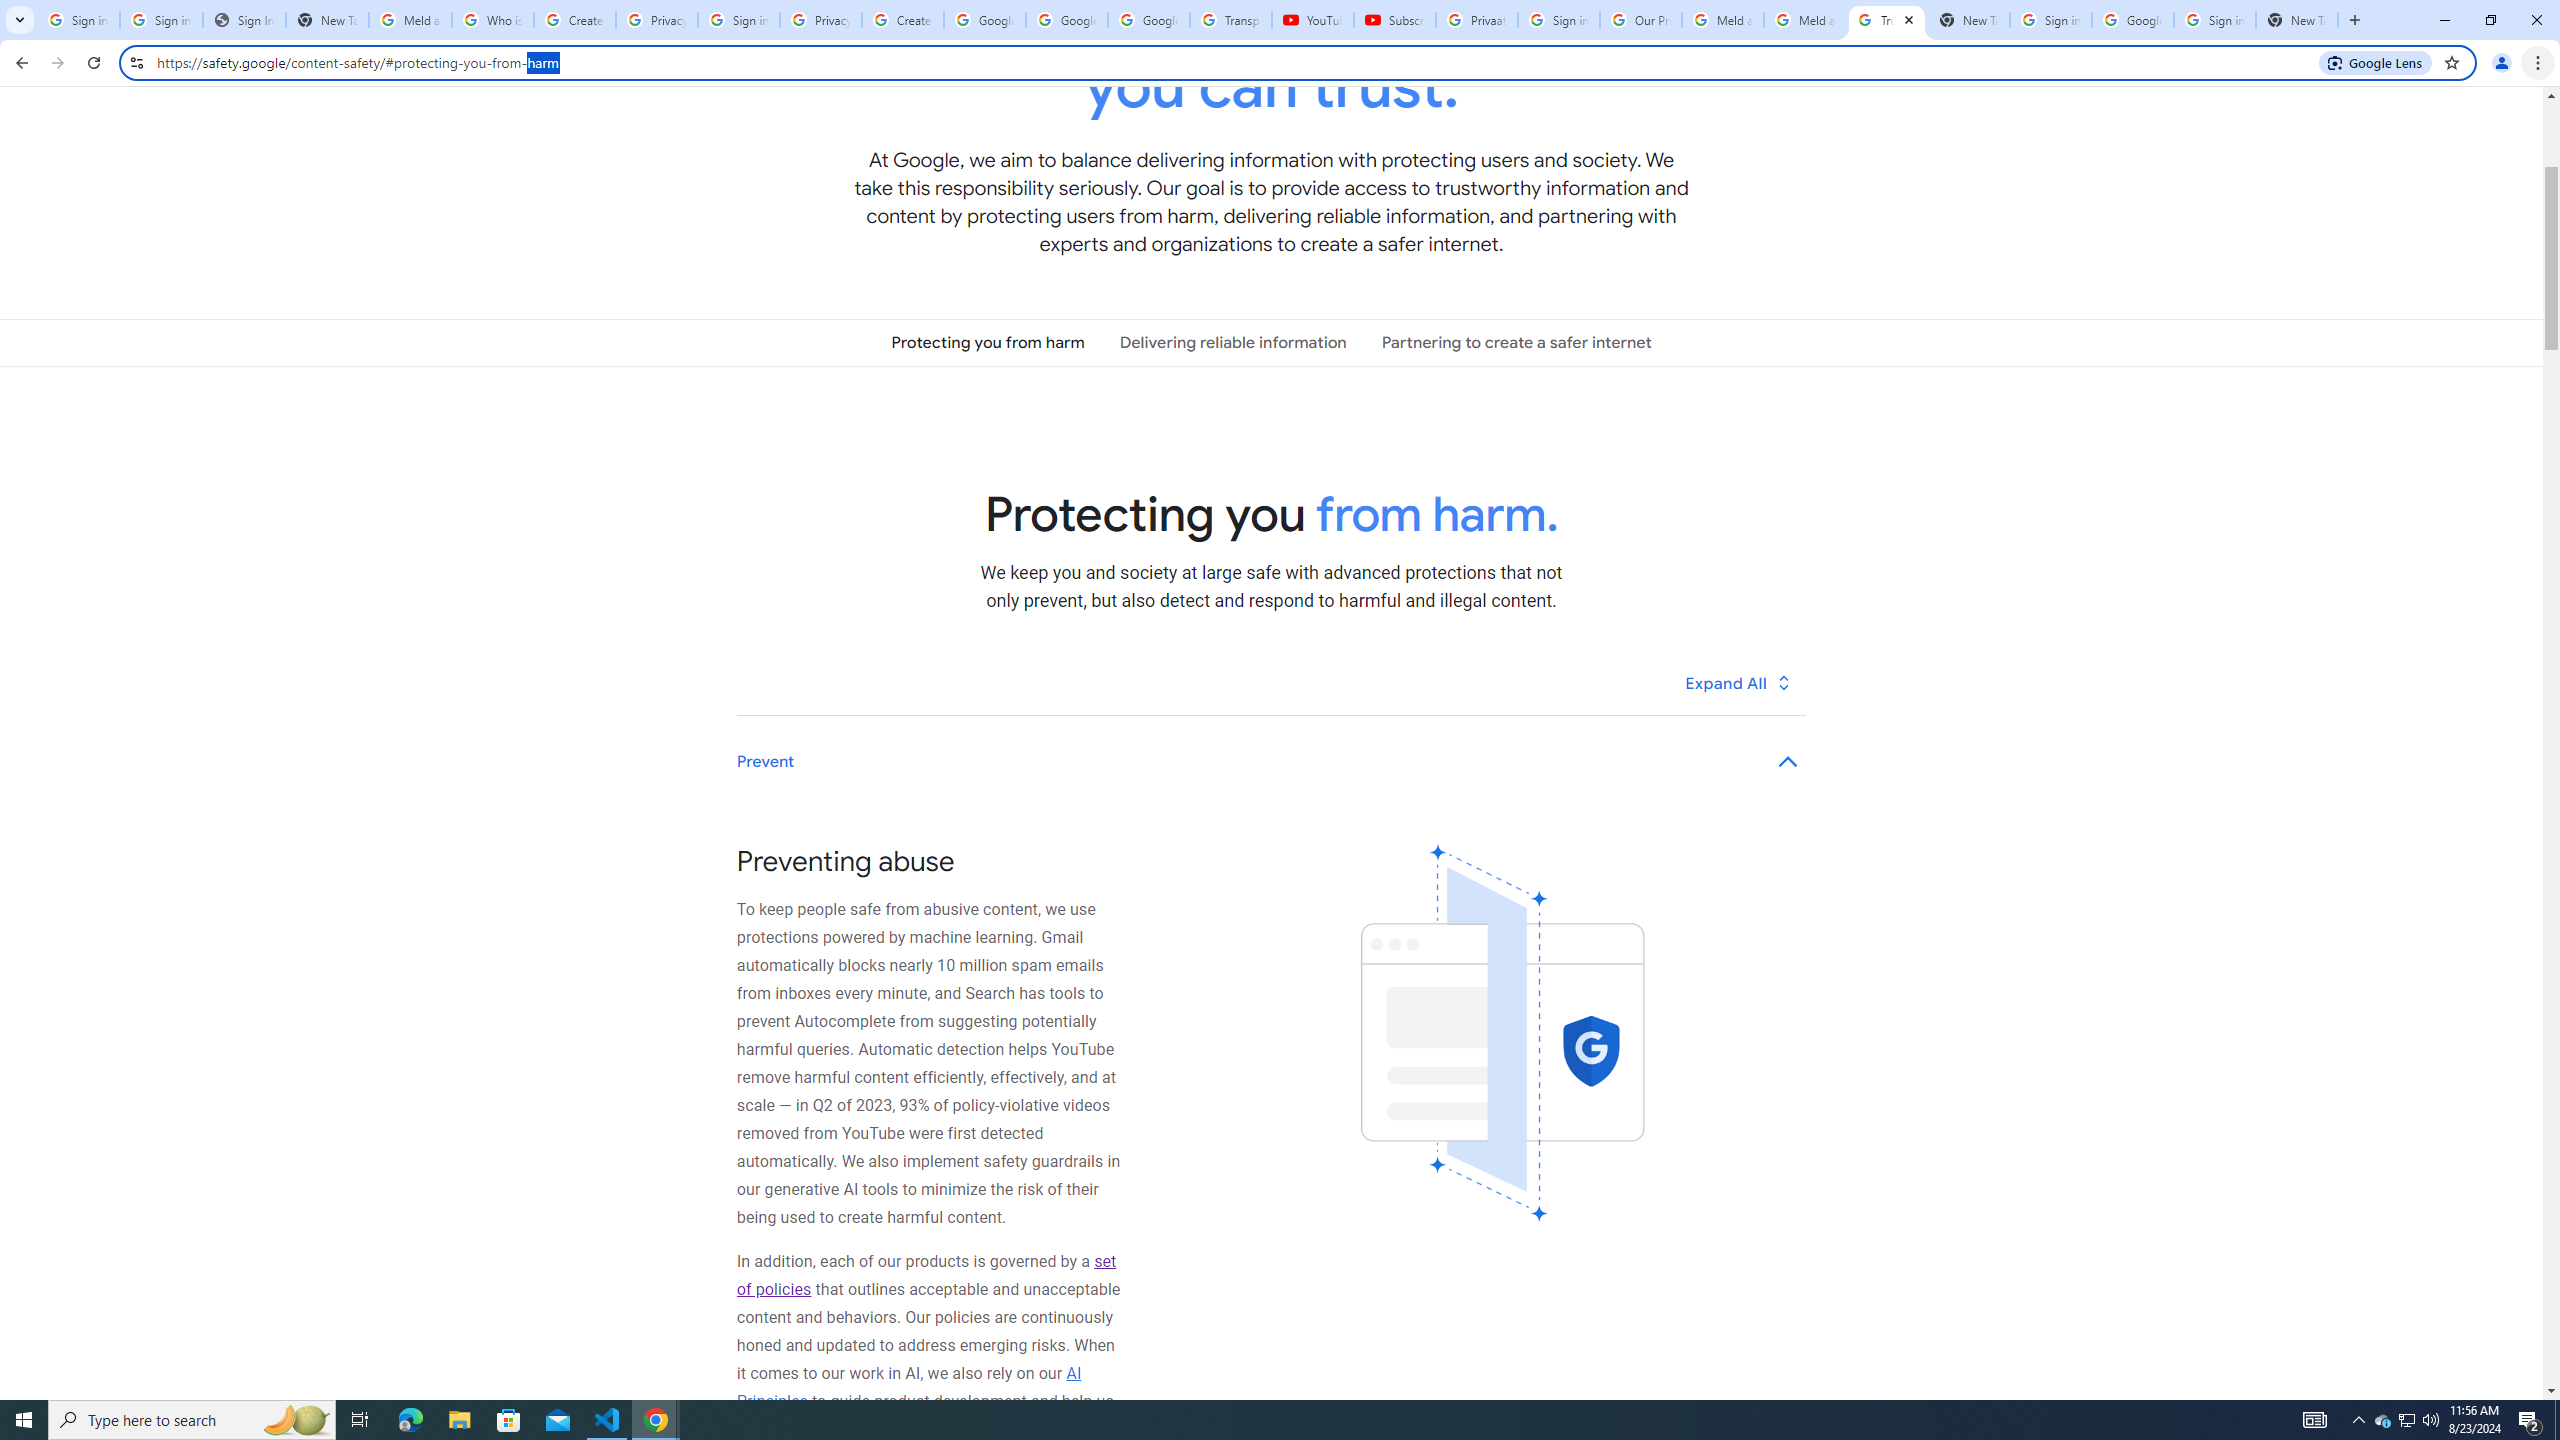  I want to click on Sign in - Google Accounts, so click(78, 20).